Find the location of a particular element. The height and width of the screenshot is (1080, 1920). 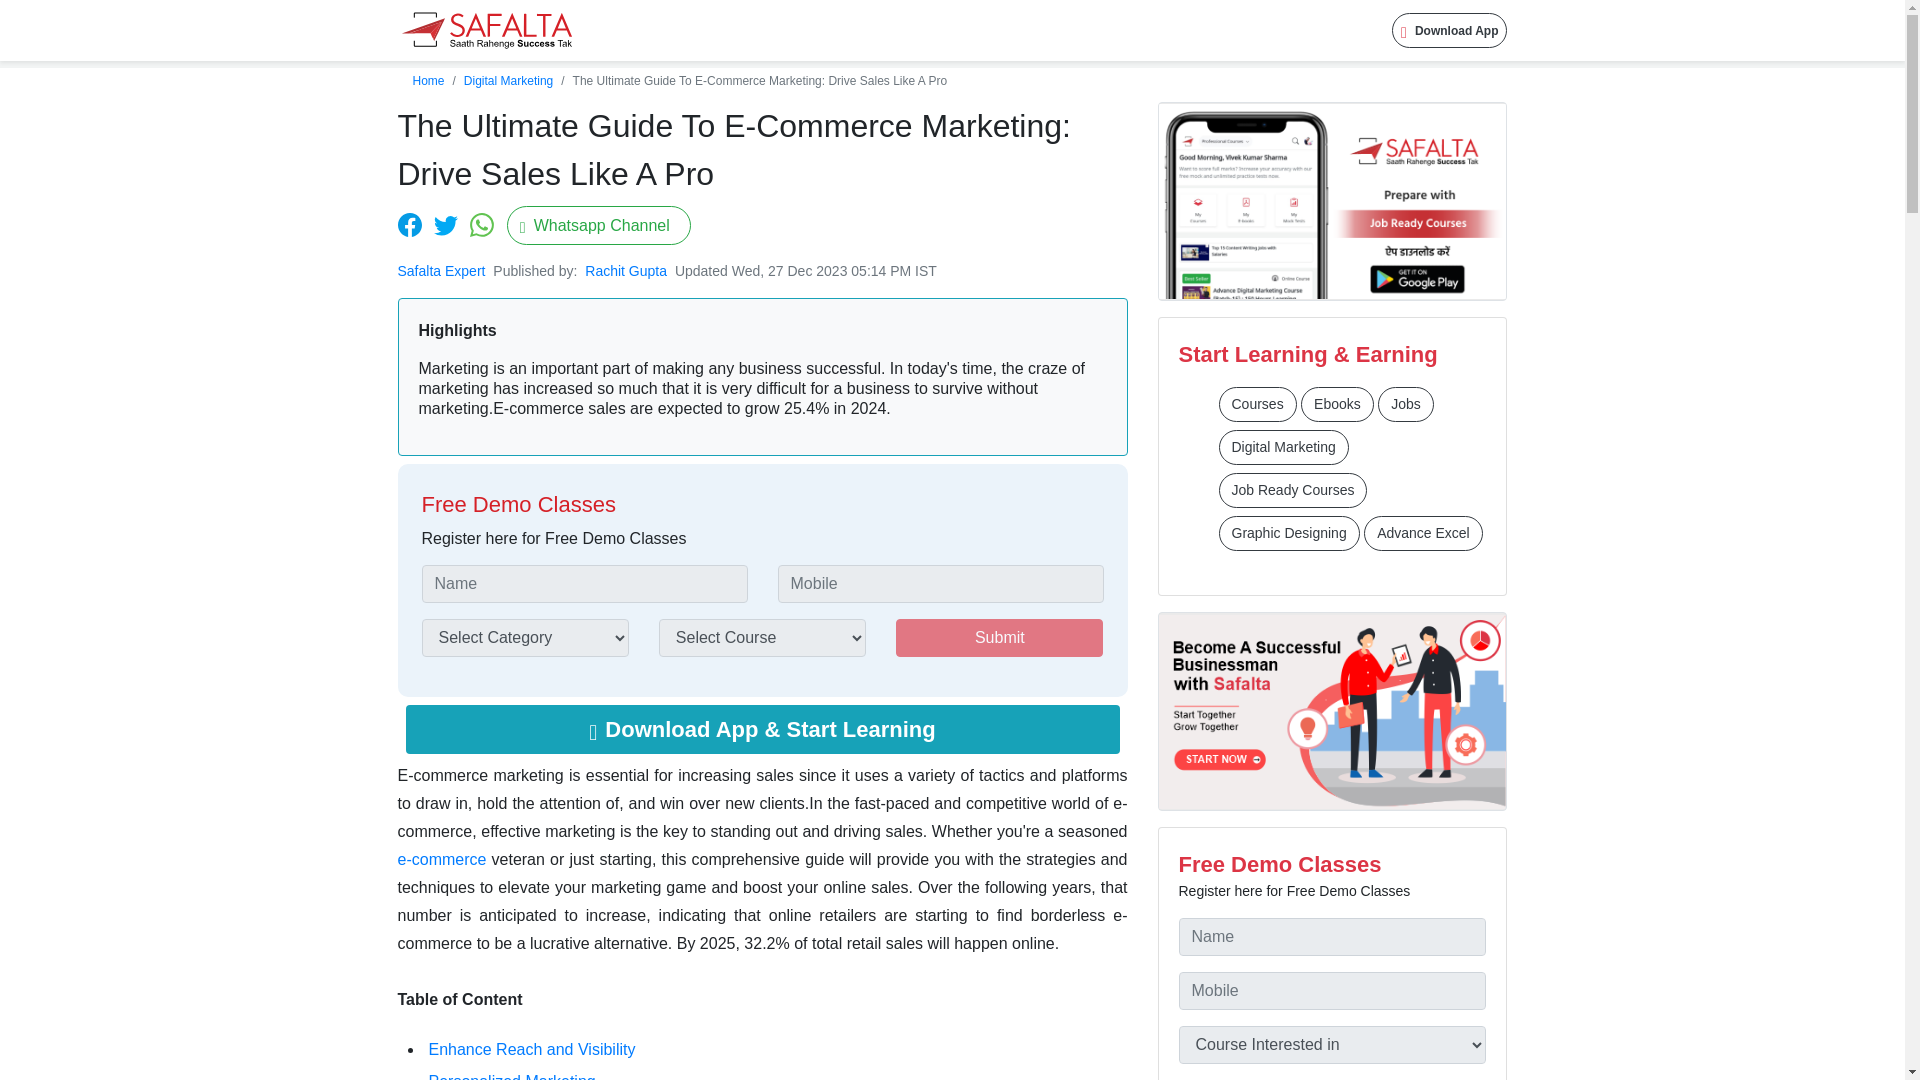

follow our whatsapp channel is located at coordinates (598, 226).